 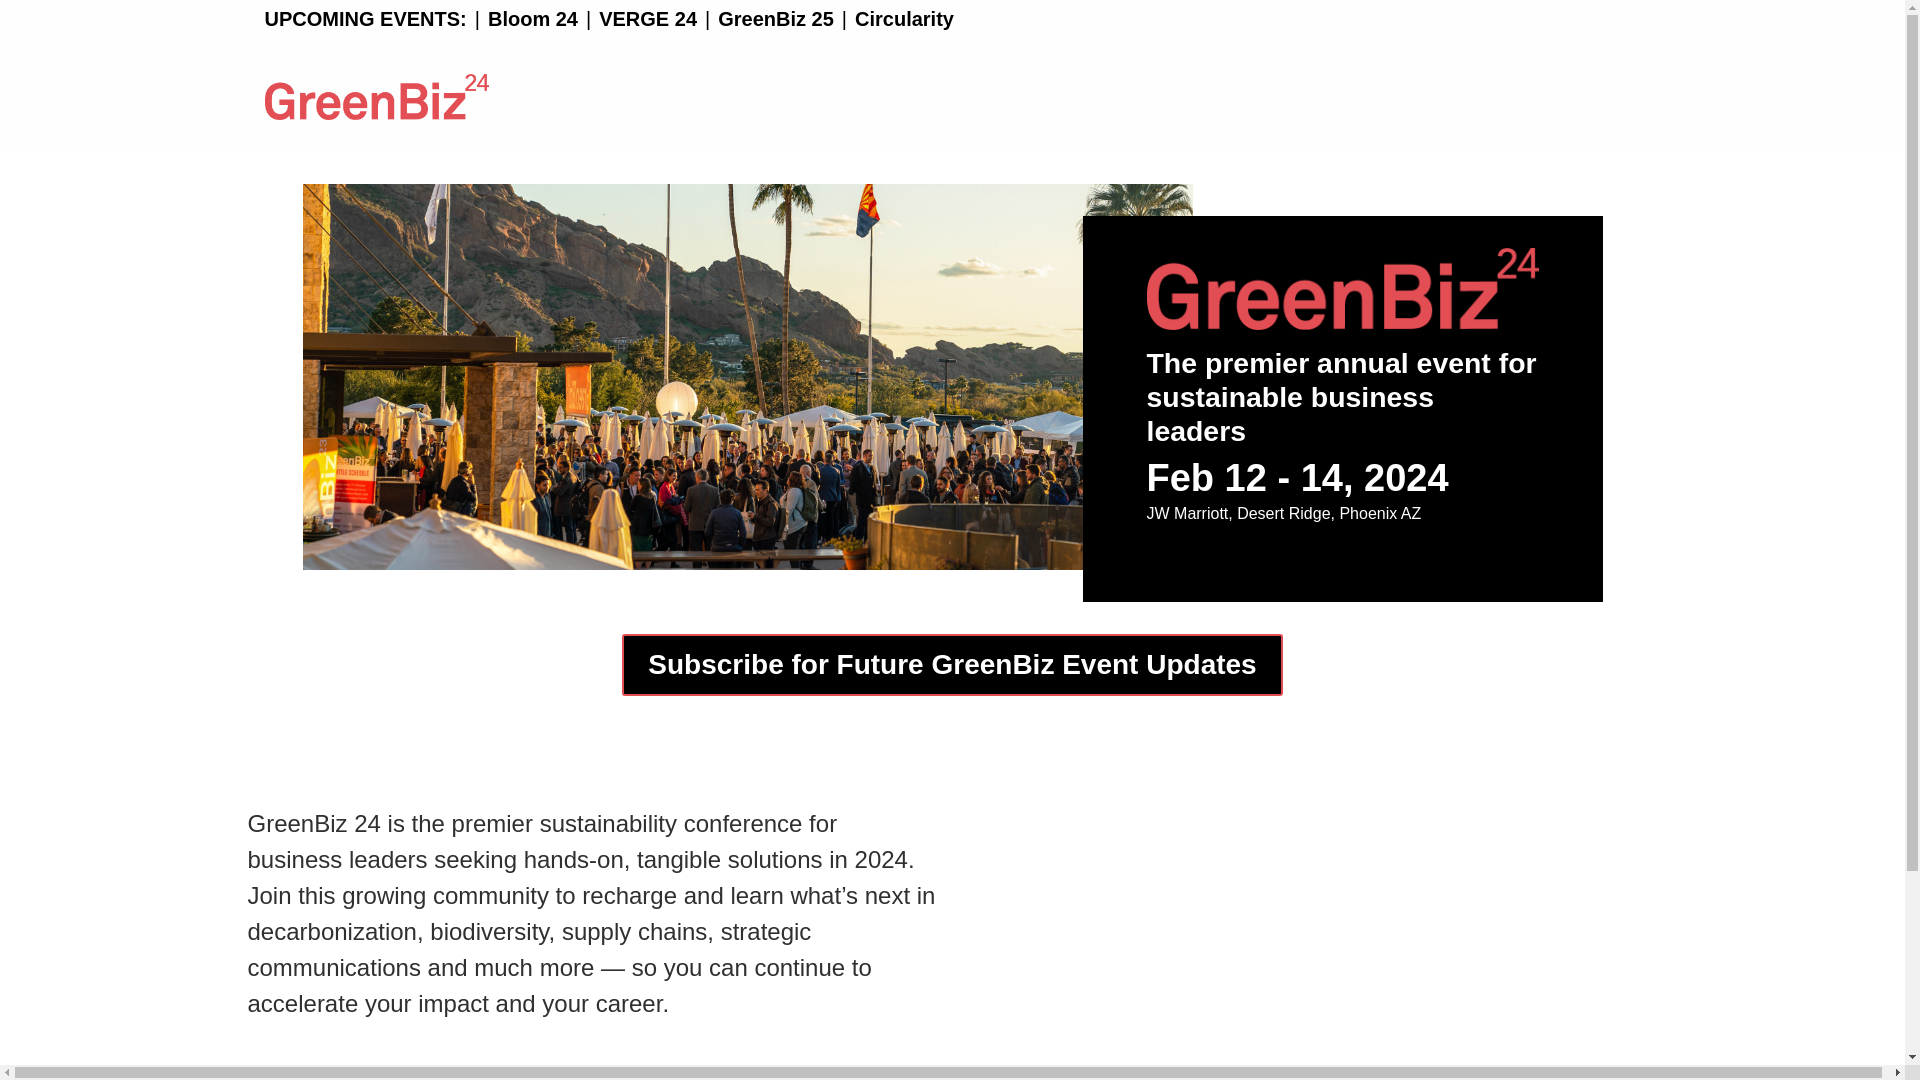 I want to click on Keynote Livestream, so click(x=846, y=98).